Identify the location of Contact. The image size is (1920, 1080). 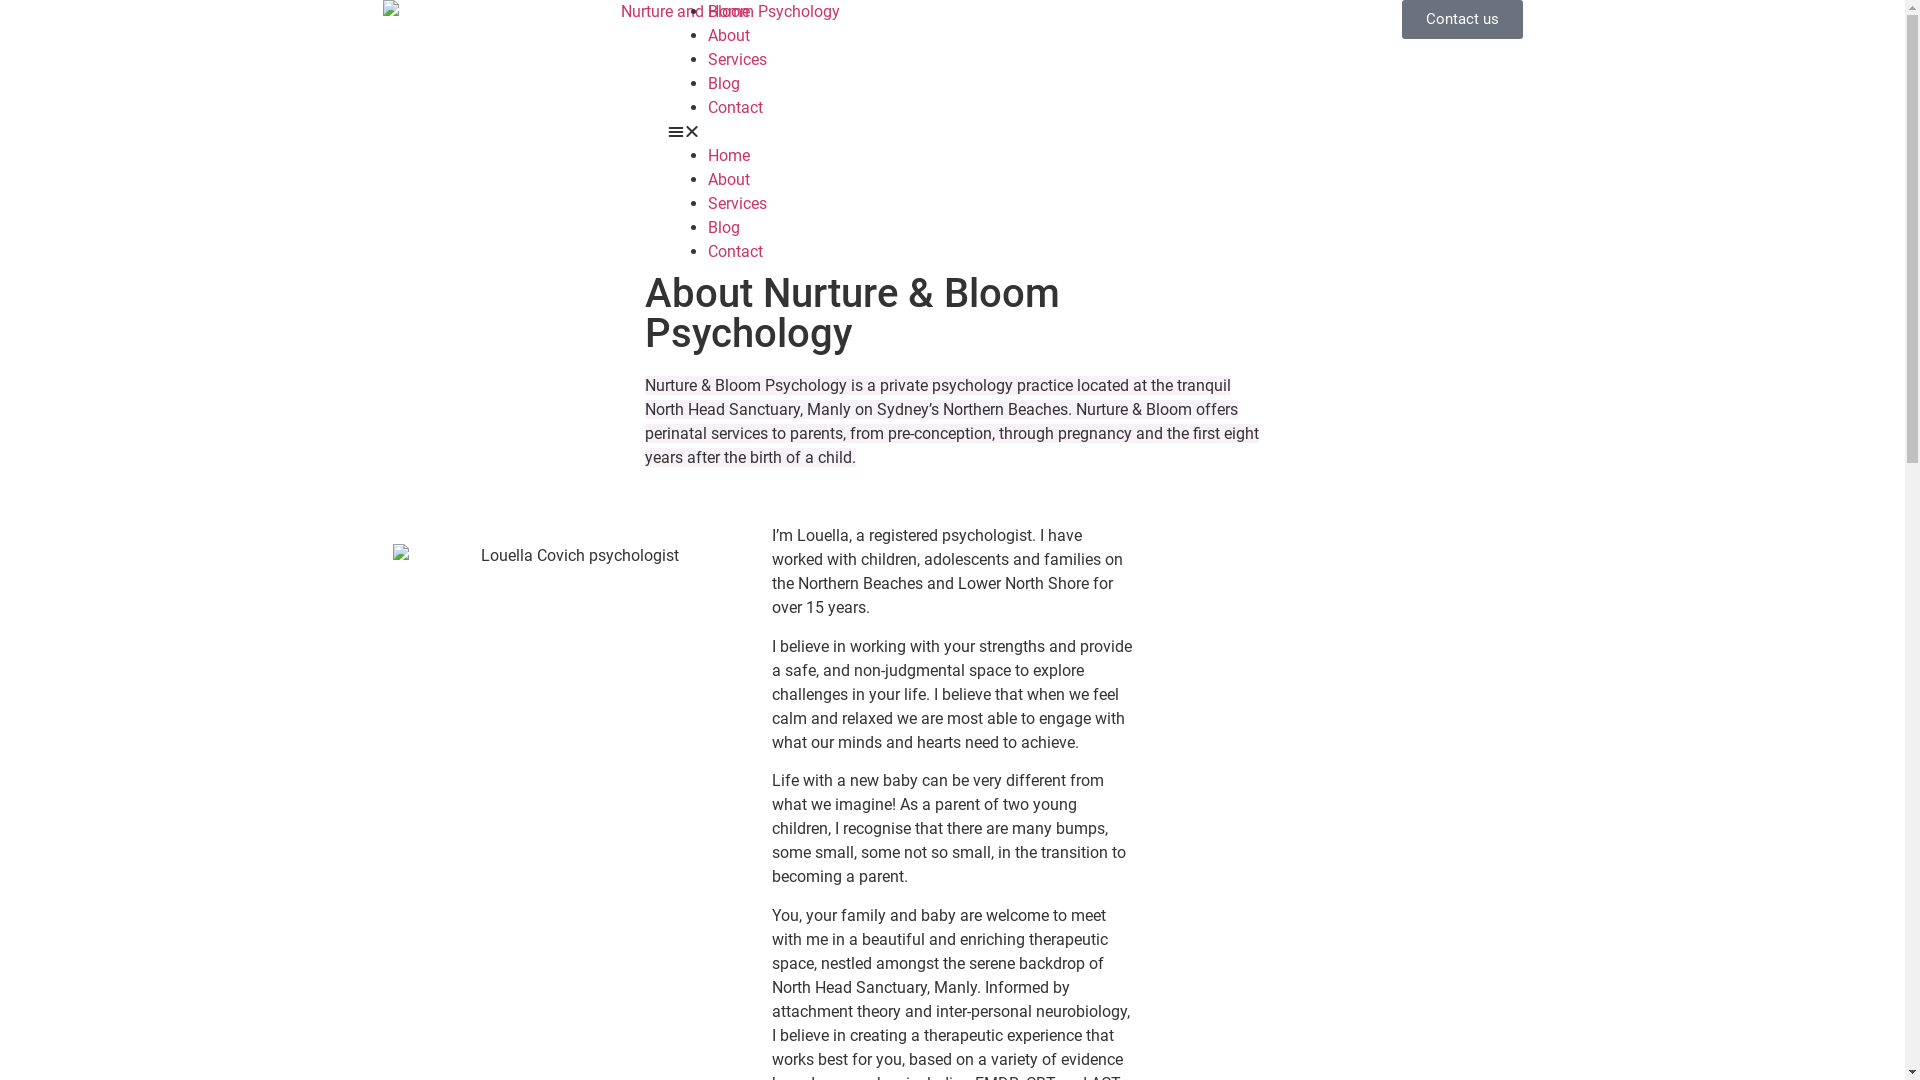
(736, 108).